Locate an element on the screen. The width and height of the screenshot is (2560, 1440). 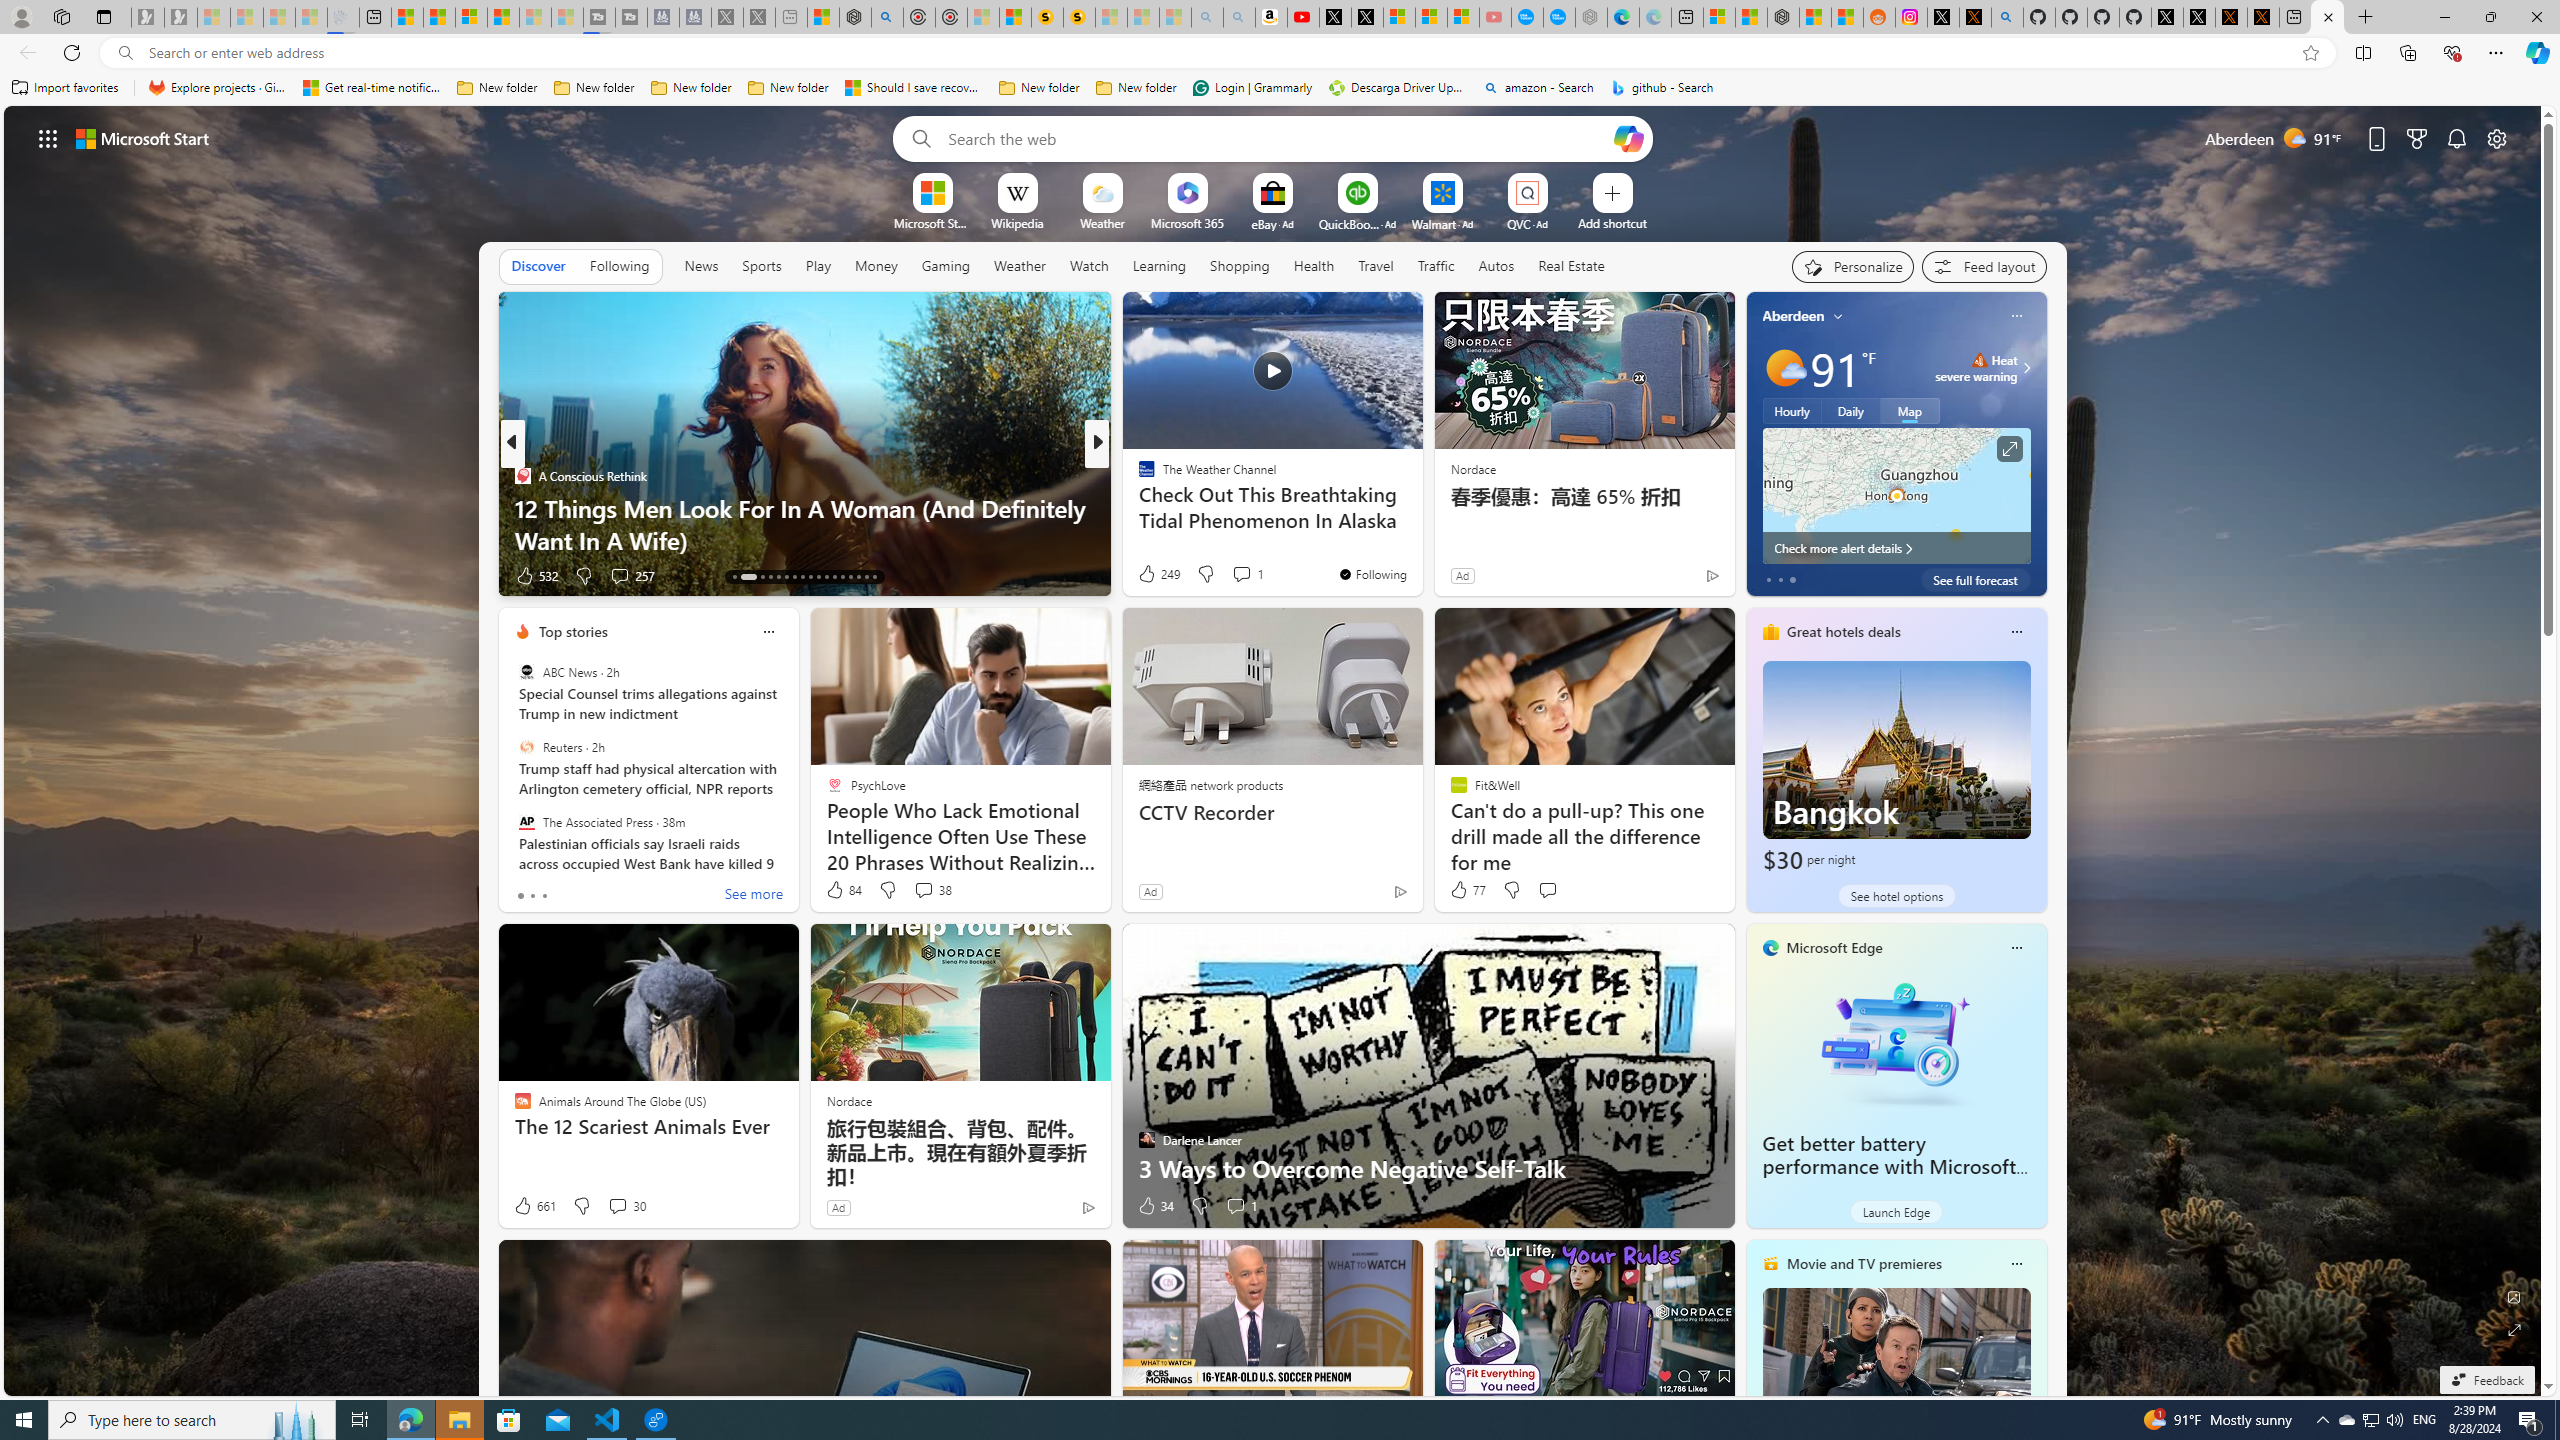
AutomationID: tab-20 is located at coordinates (802, 577).